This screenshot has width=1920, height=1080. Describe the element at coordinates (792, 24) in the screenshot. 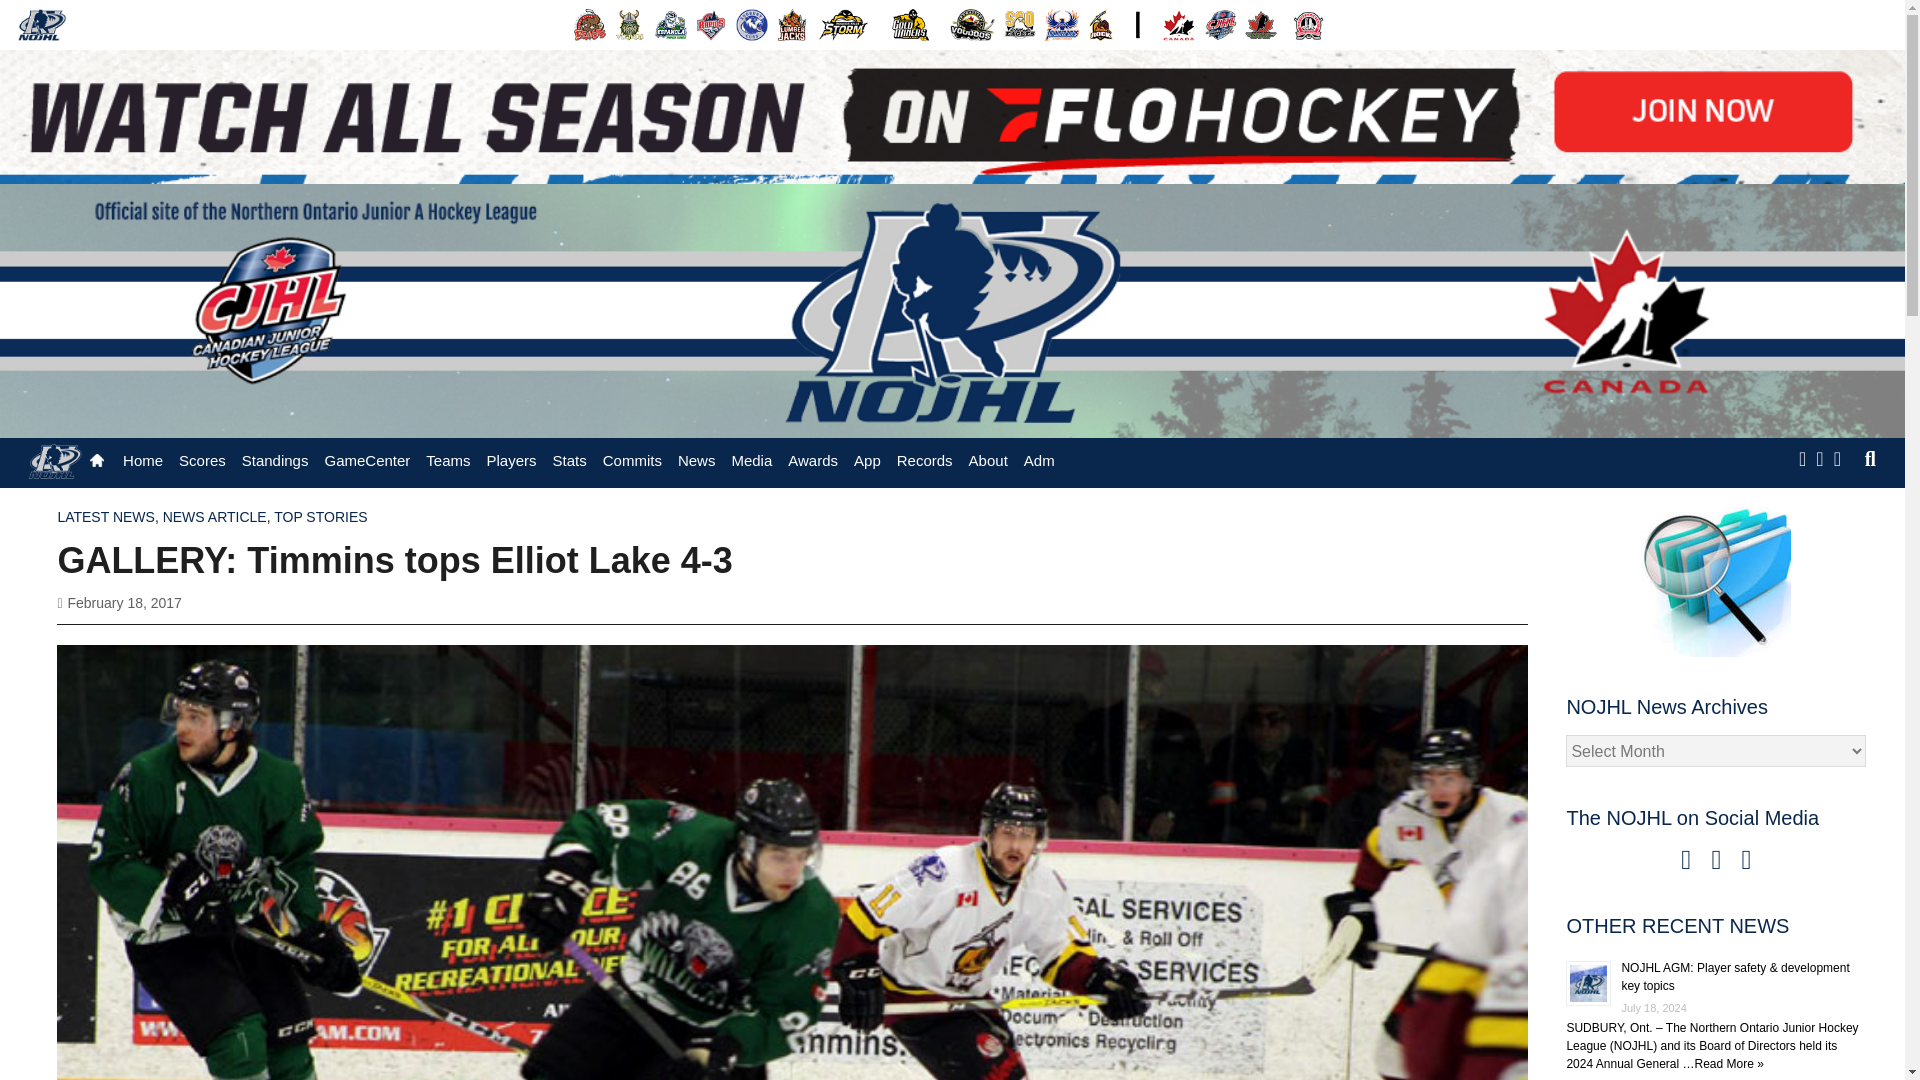

I see `Hearst Lumberjacks` at that location.